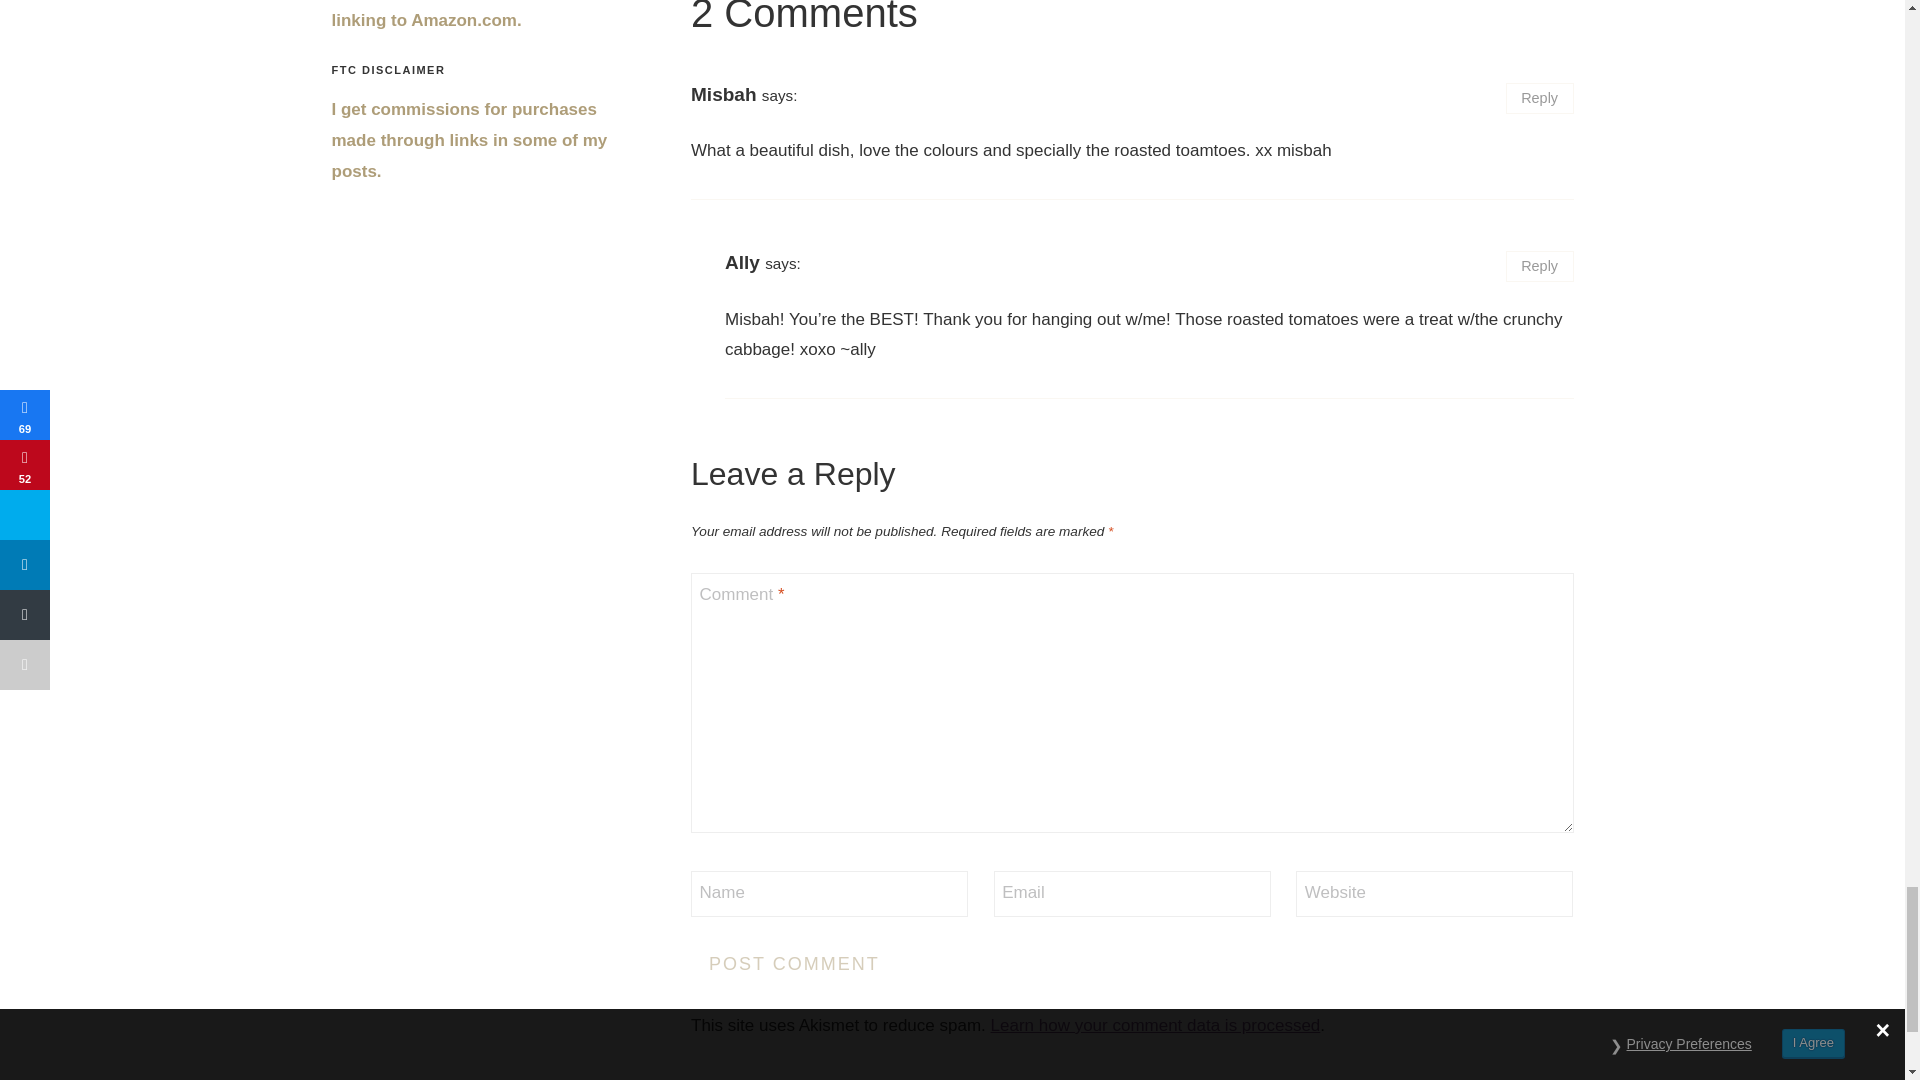  I want to click on Post Comment, so click(794, 962).